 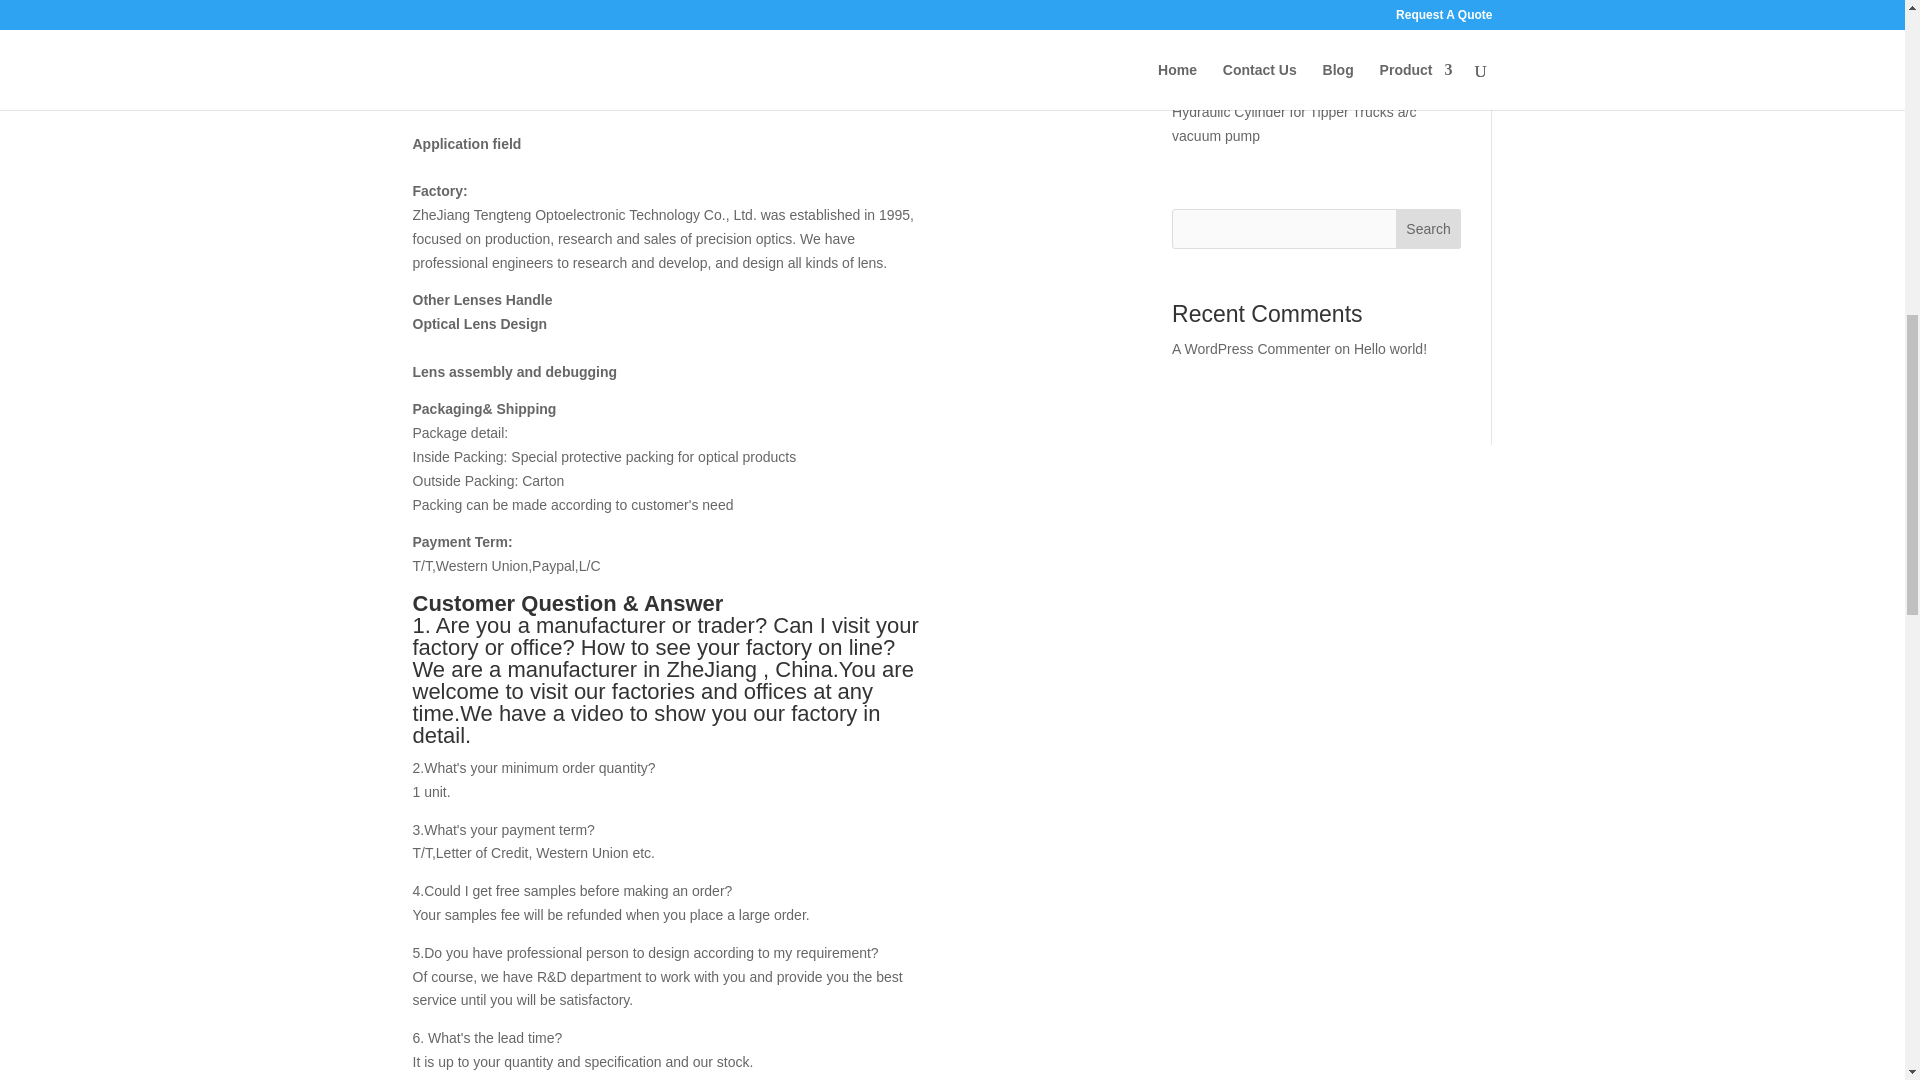 What do you see at coordinates (1250, 349) in the screenshot?
I see `A WordPress Commenter` at bounding box center [1250, 349].